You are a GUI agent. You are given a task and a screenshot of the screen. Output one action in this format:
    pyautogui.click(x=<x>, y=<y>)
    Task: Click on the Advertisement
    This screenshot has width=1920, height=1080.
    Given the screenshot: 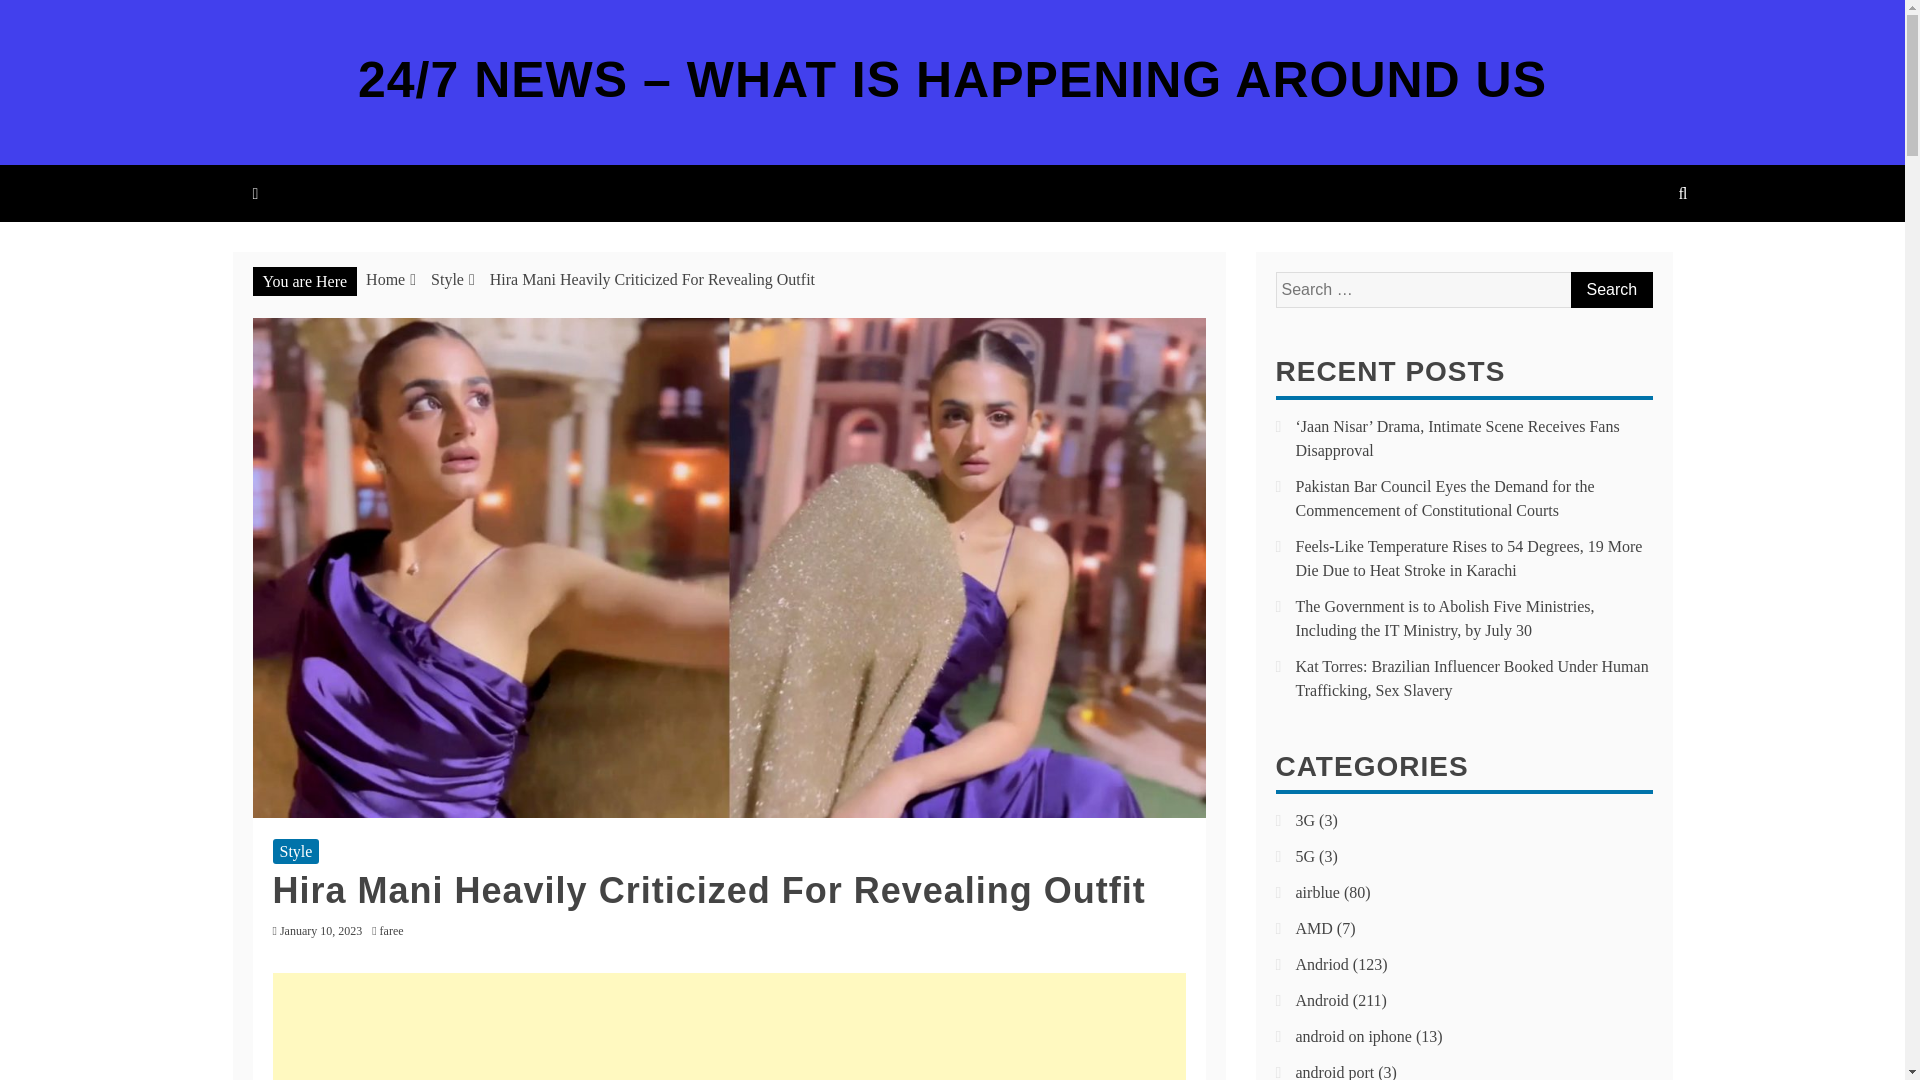 What is the action you would take?
    pyautogui.click(x=728, y=1026)
    